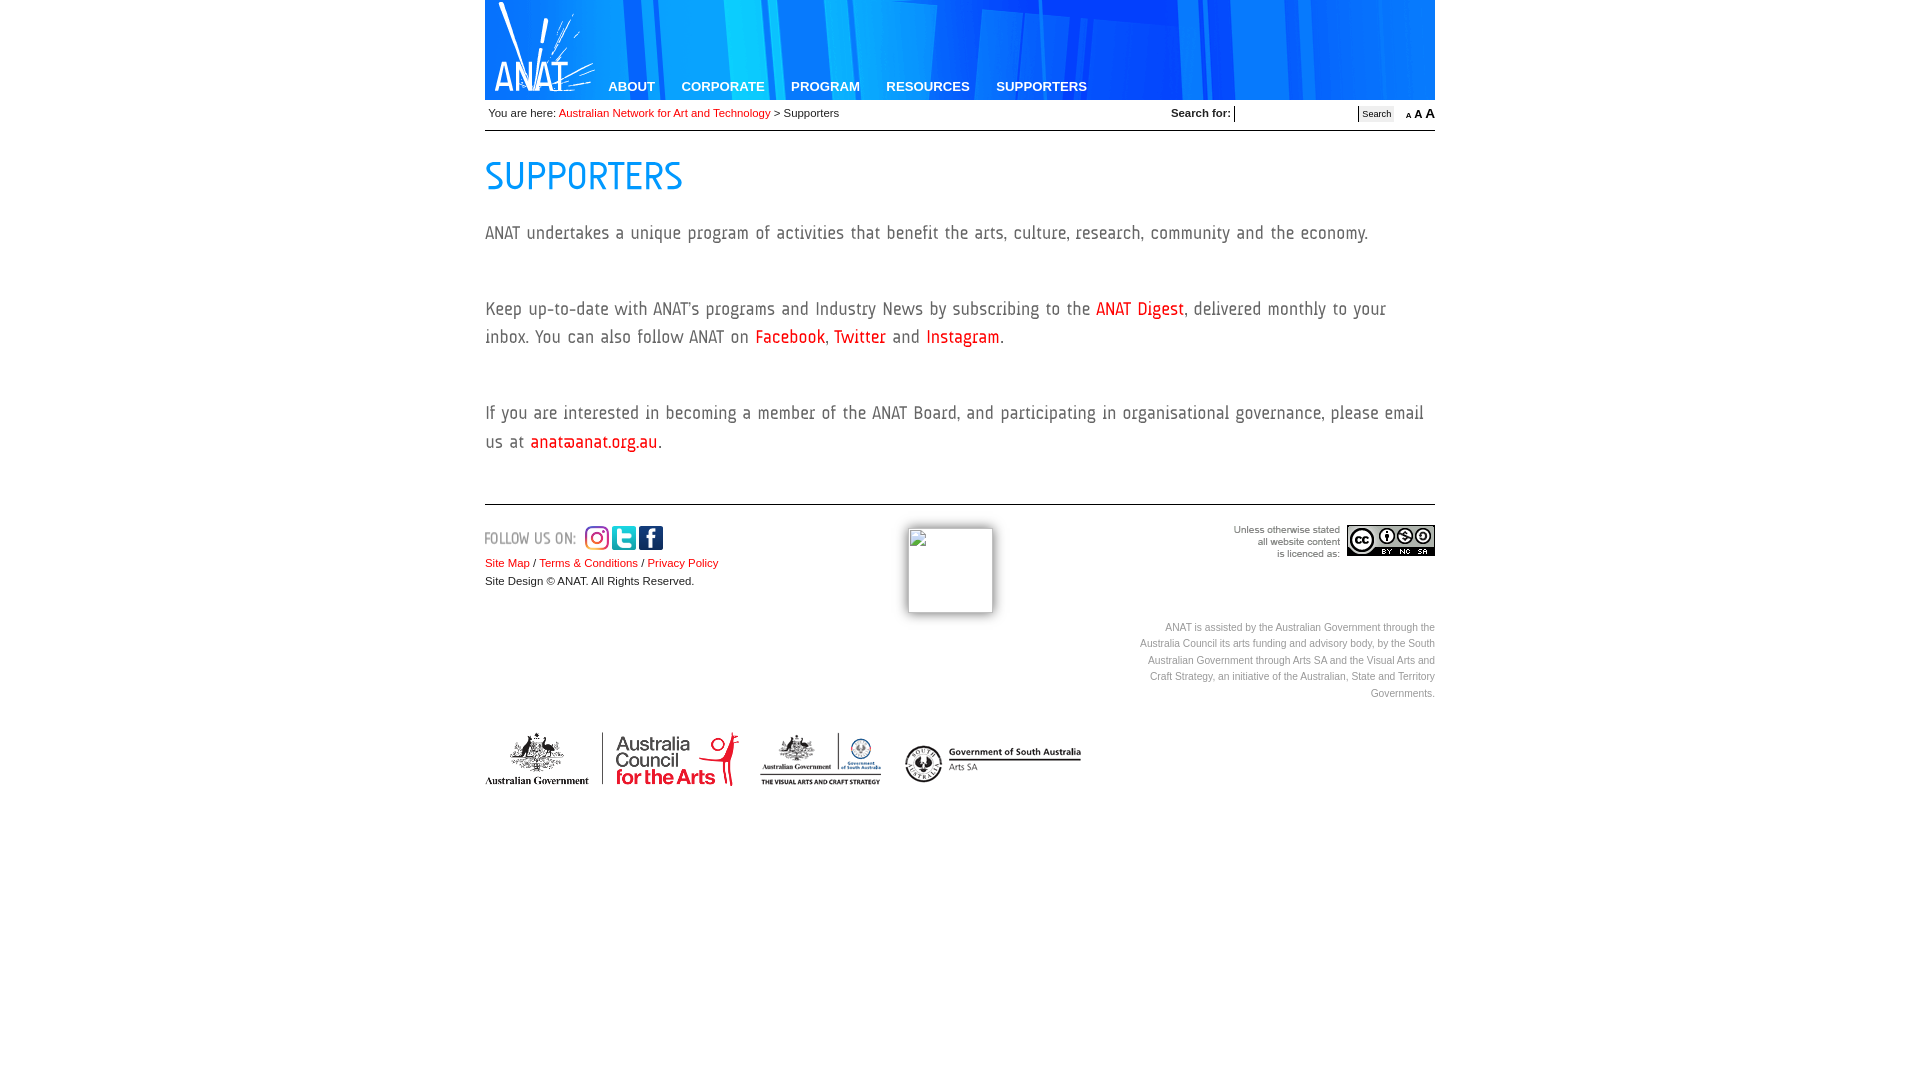 The height and width of the screenshot is (1080, 1920). What do you see at coordinates (826, 86) in the screenshot?
I see `PROGRAM` at bounding box center [826, 86].